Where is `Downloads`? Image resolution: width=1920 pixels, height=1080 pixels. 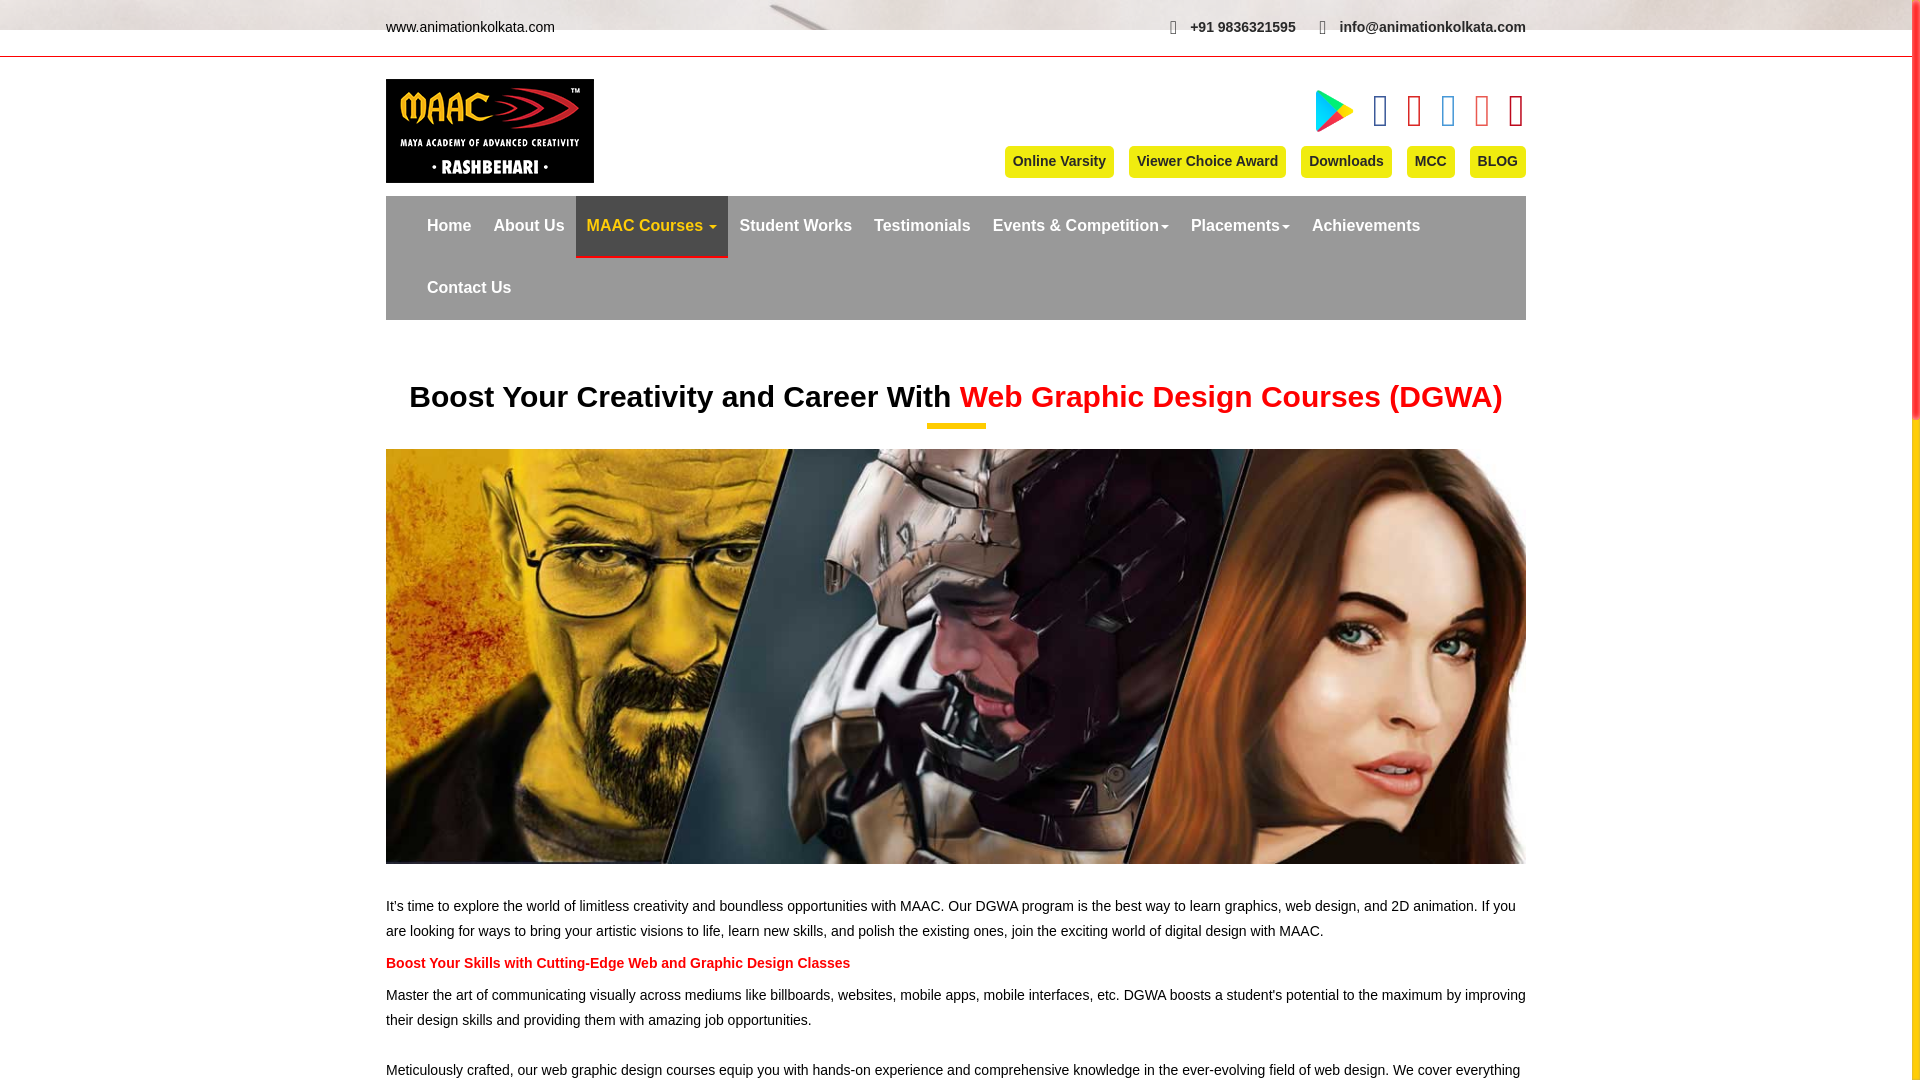 Downloads is located at coordinates (1346, 162).